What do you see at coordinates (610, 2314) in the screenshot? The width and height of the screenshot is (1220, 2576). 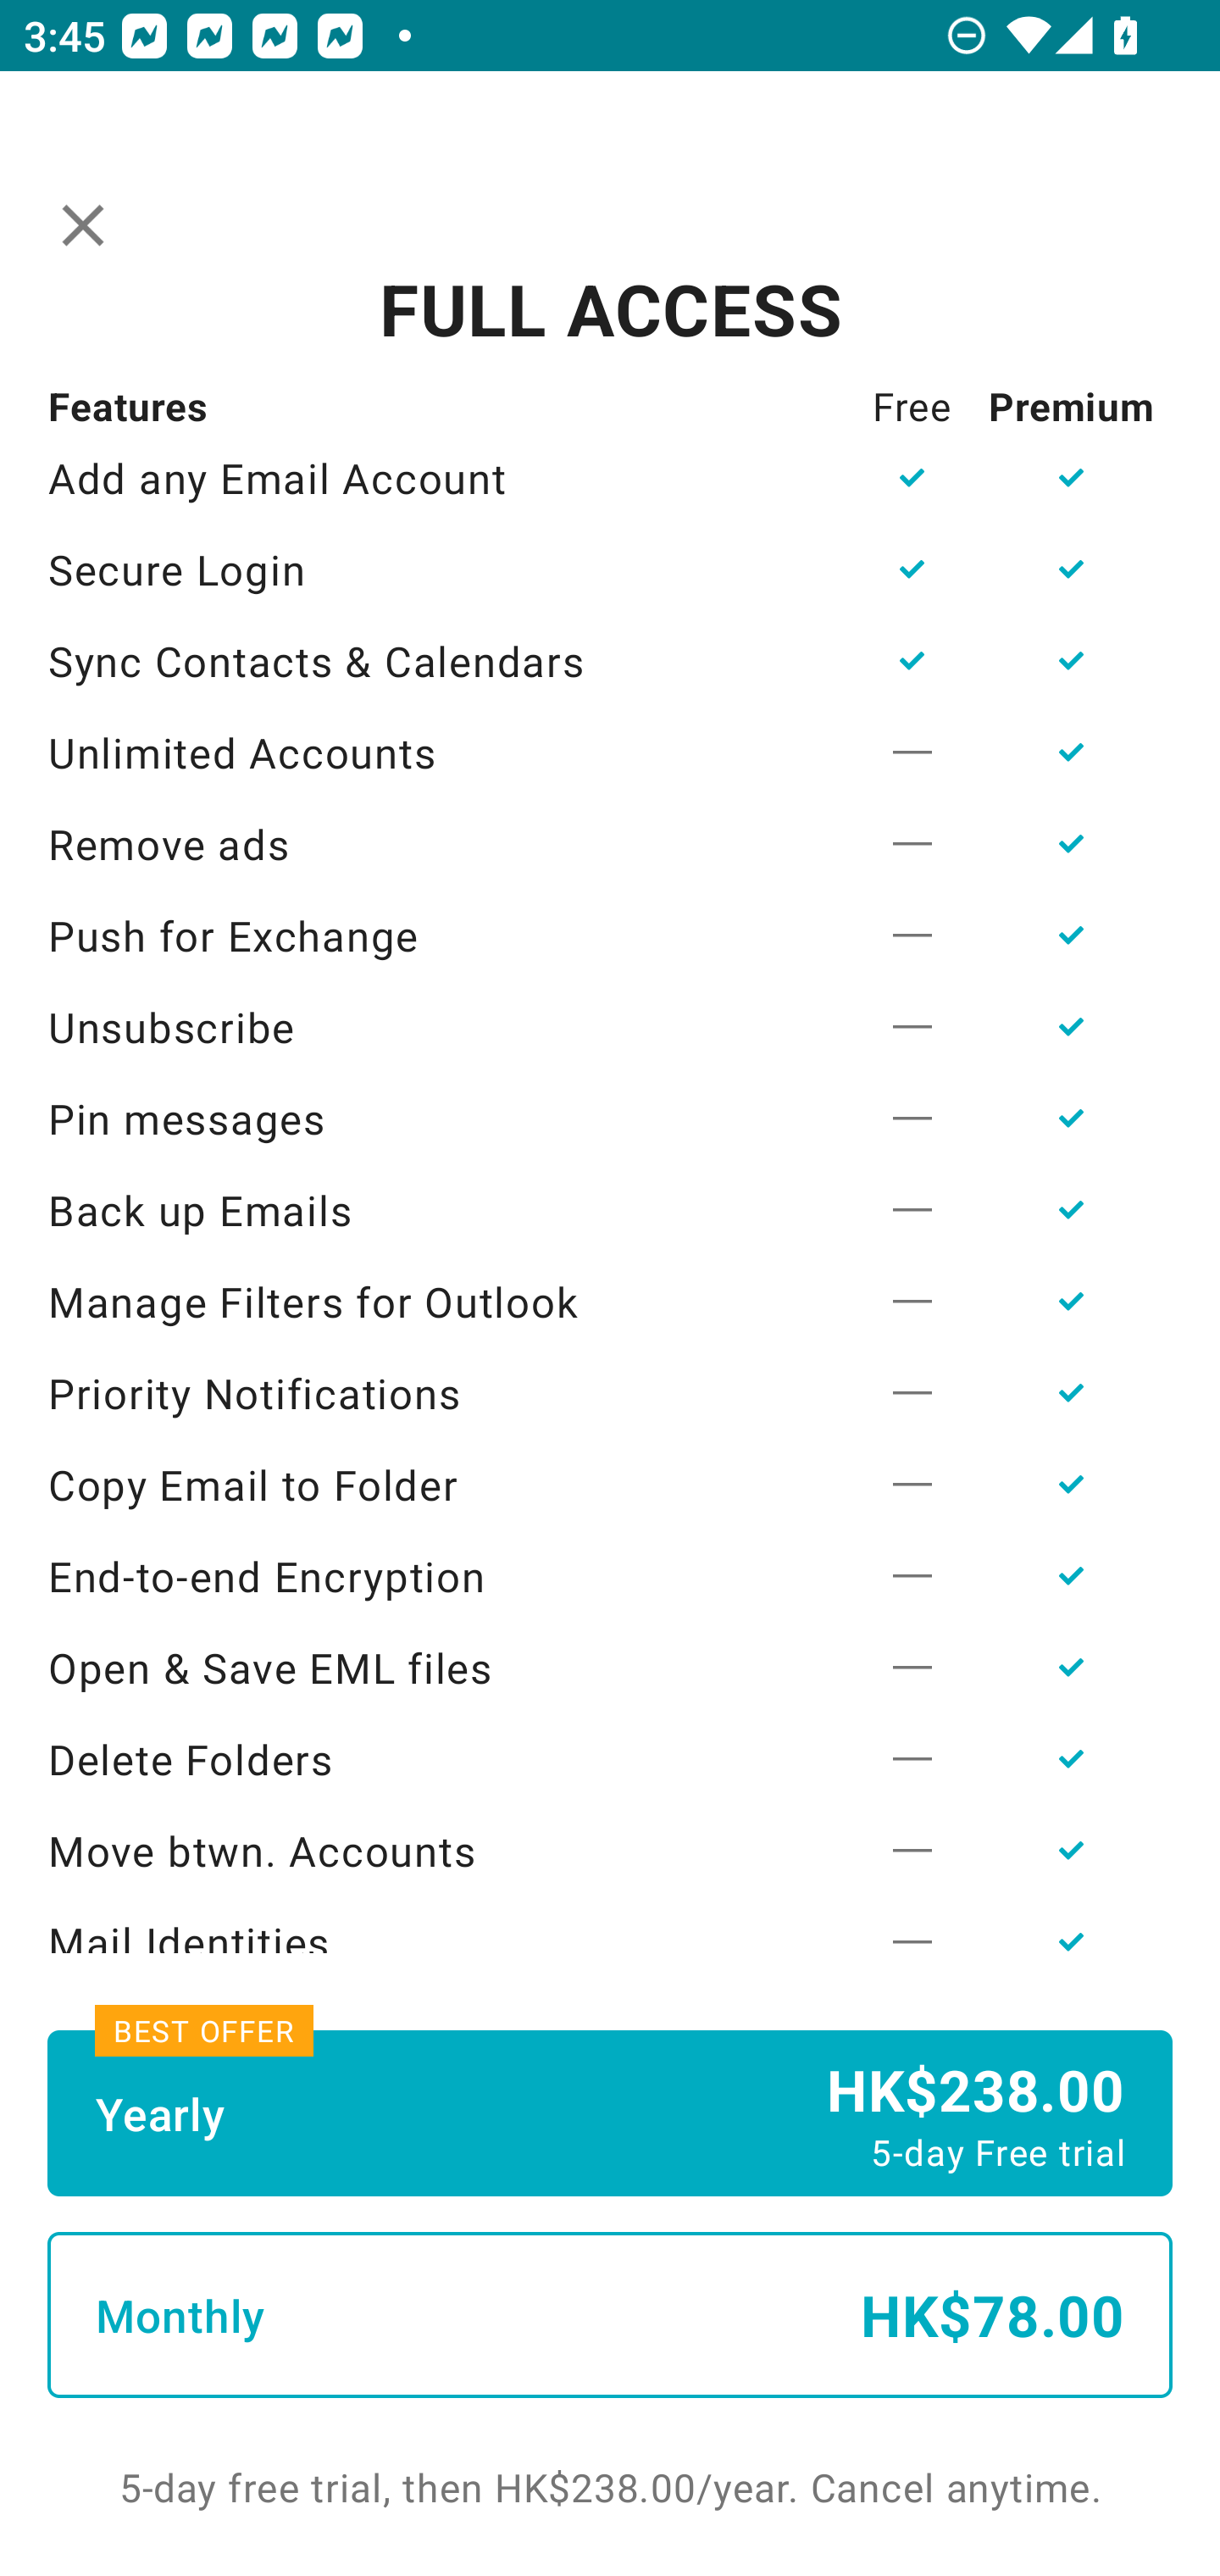 I see `Monthly HK$78.00` at bounding box center [610, 2314].